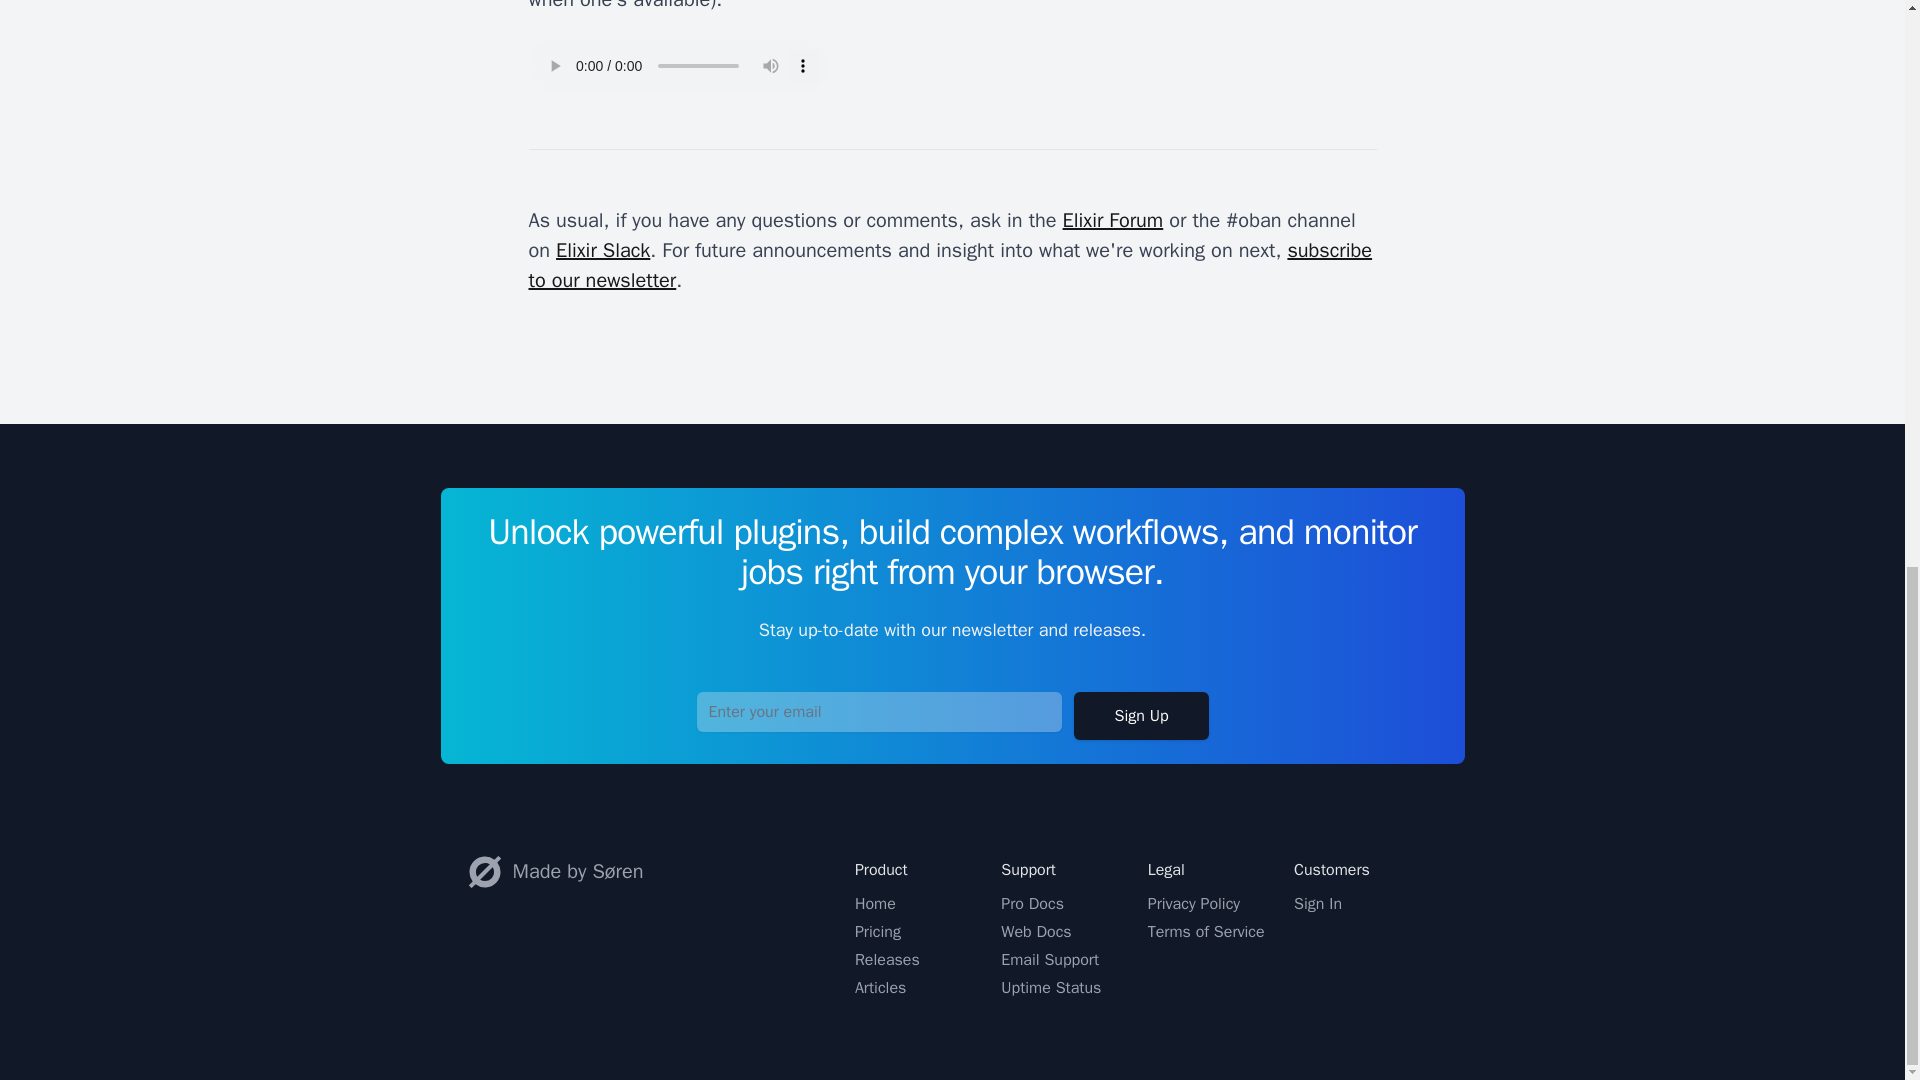 The image size is (1920, 1080). Describe the element at coordinates (1140, 716) in the screenshot. I see `Sign Up` at that location.